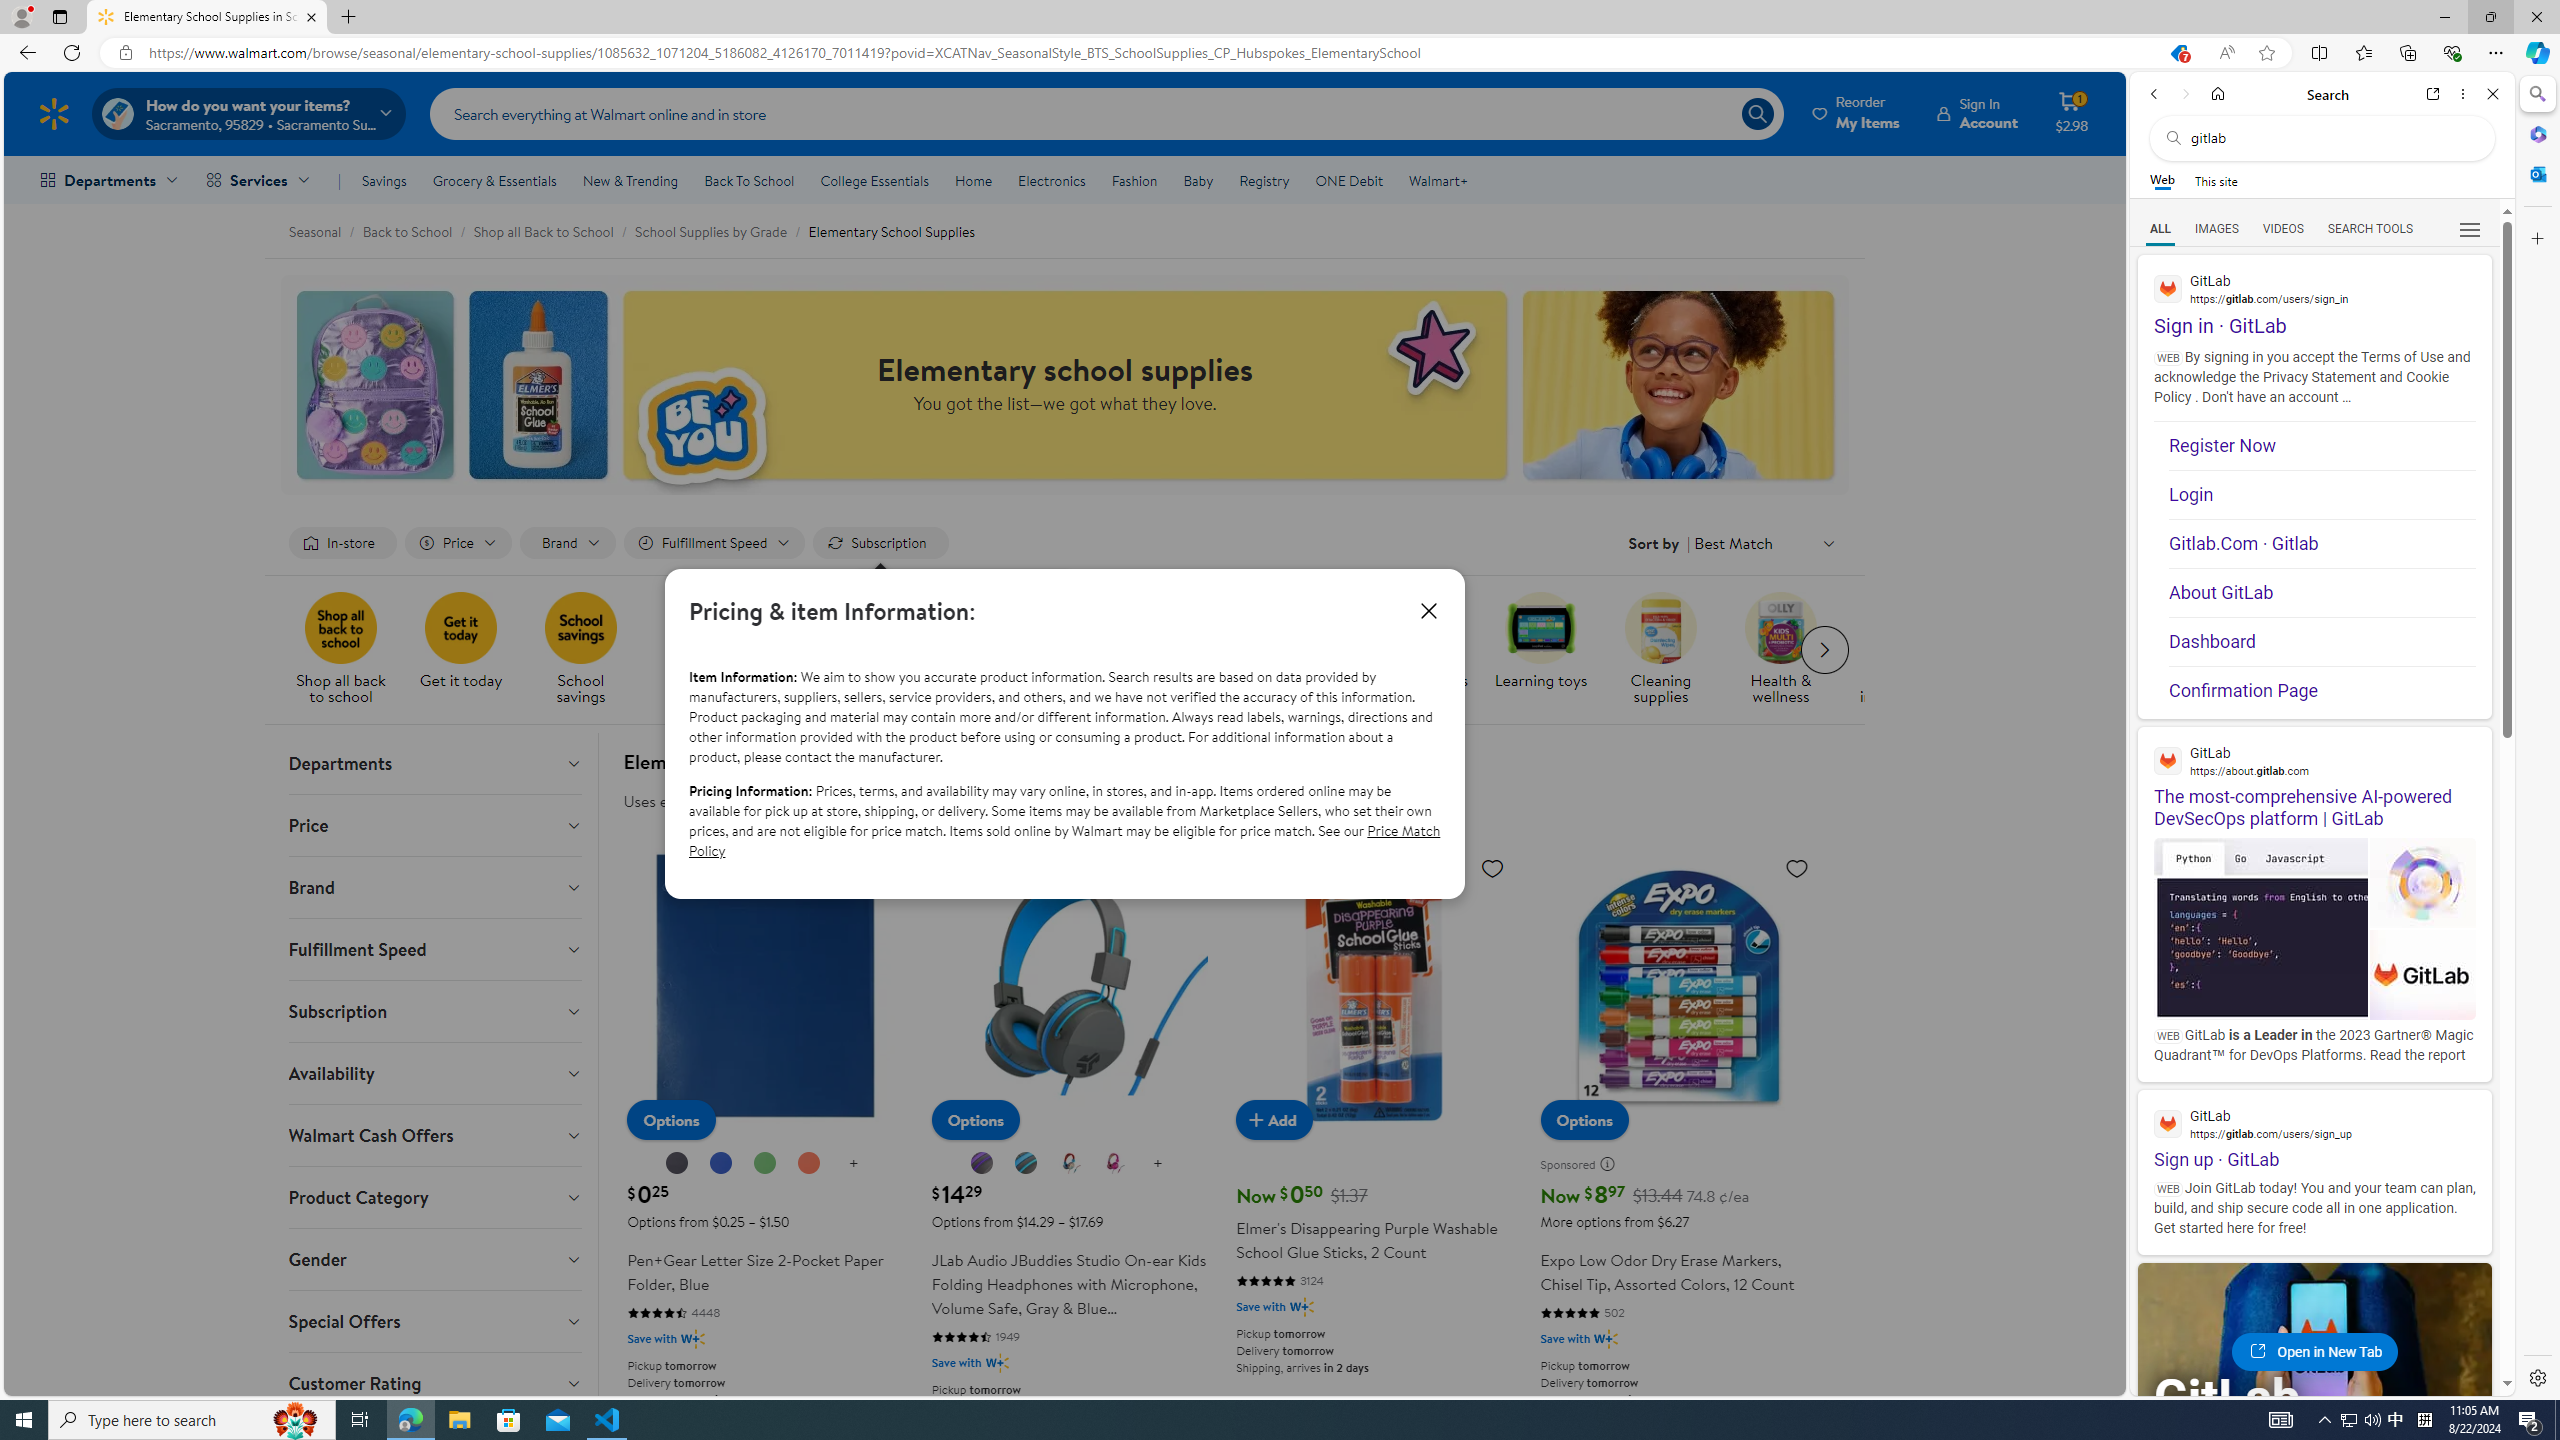  I want to click on Close dialog, so click(1428, 610).